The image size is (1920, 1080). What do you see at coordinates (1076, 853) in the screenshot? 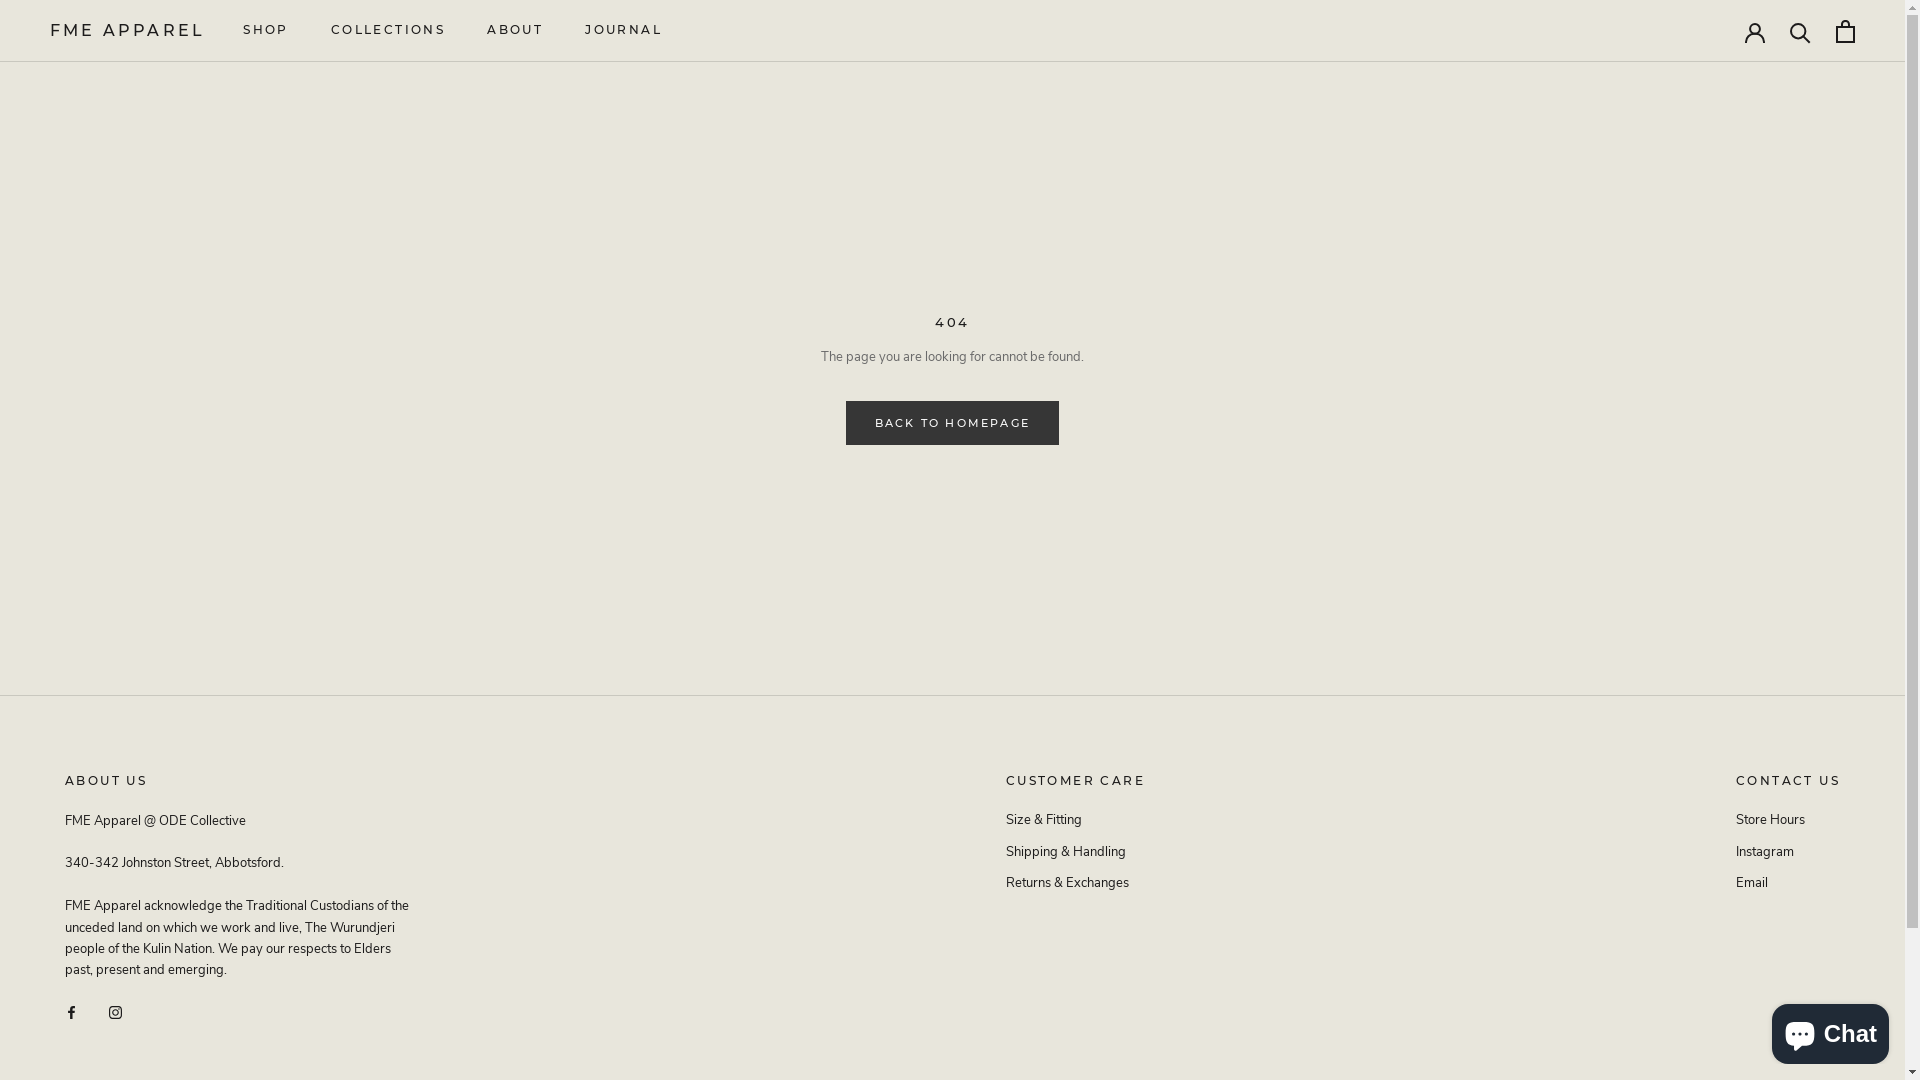
I see `Shipping & Handling` at bounding box center [1076, 853].